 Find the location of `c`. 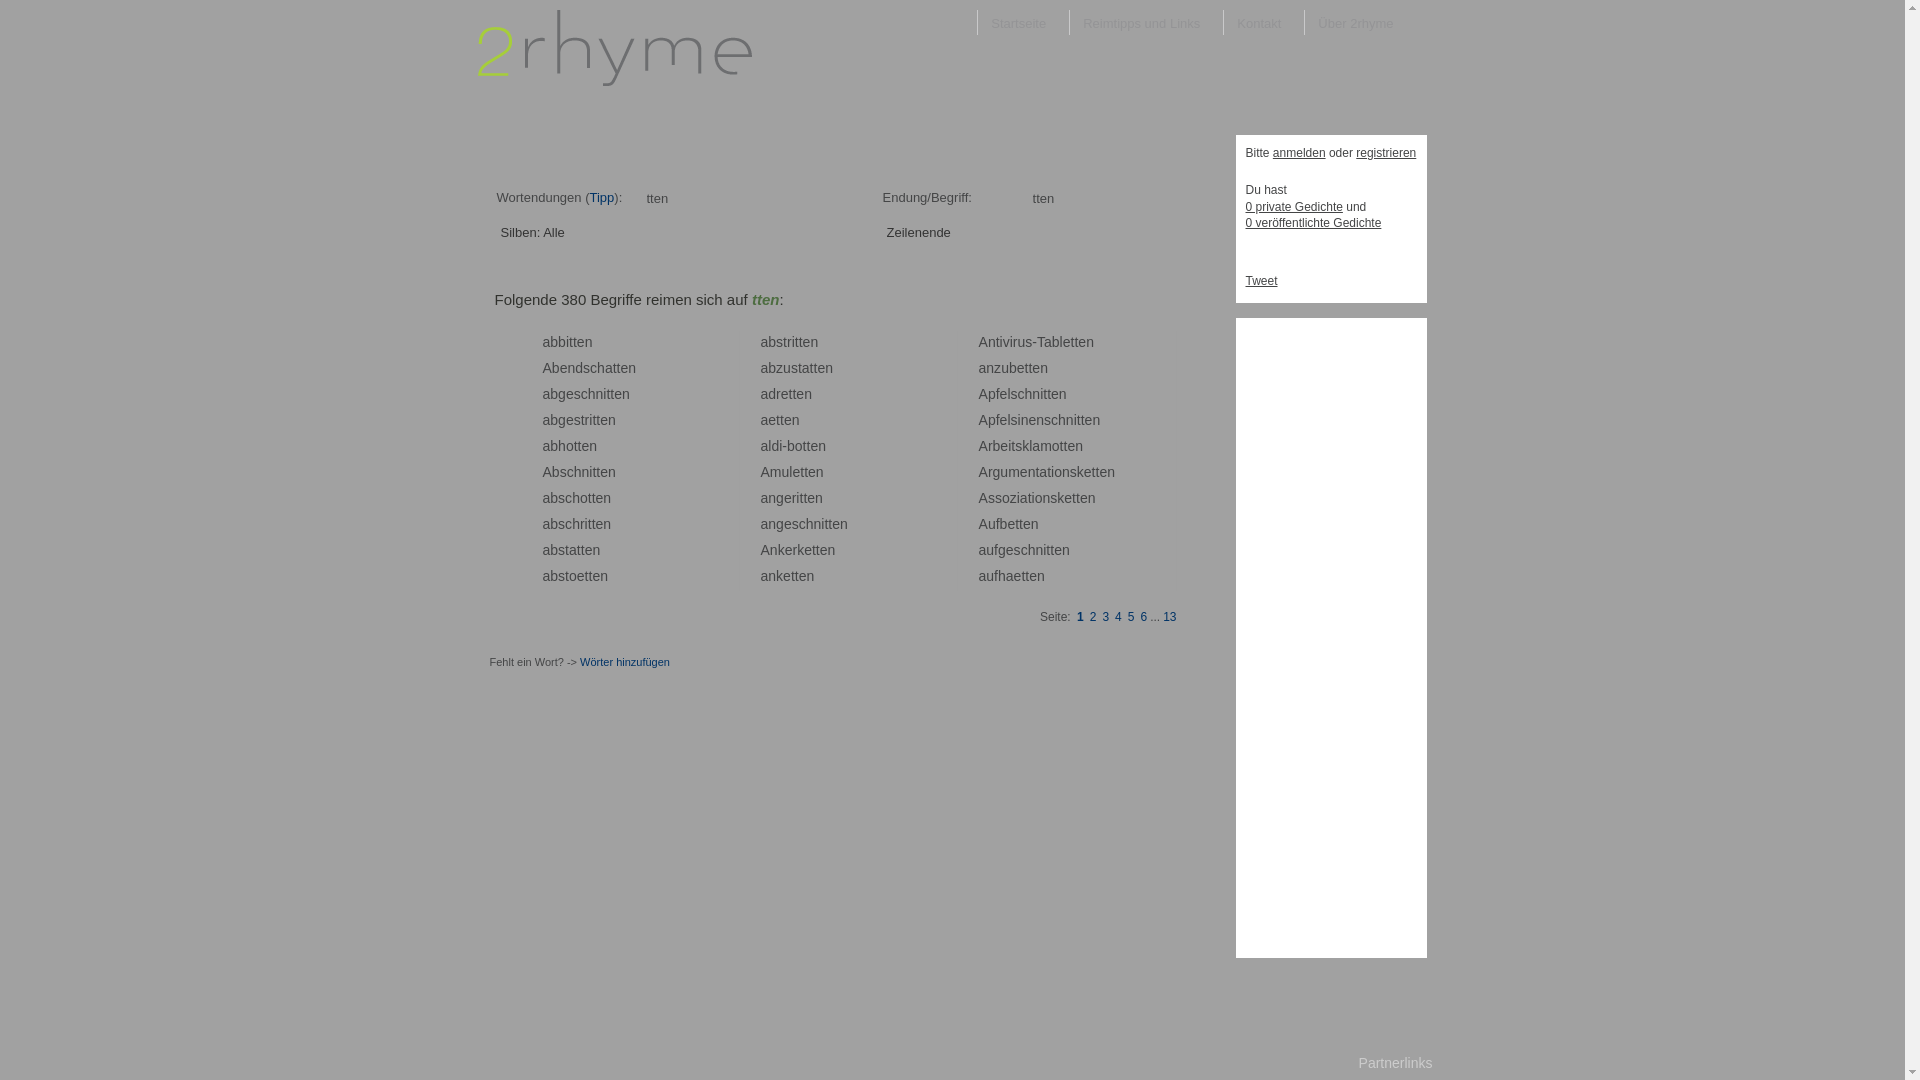

c is located at coordinates (802, 524).